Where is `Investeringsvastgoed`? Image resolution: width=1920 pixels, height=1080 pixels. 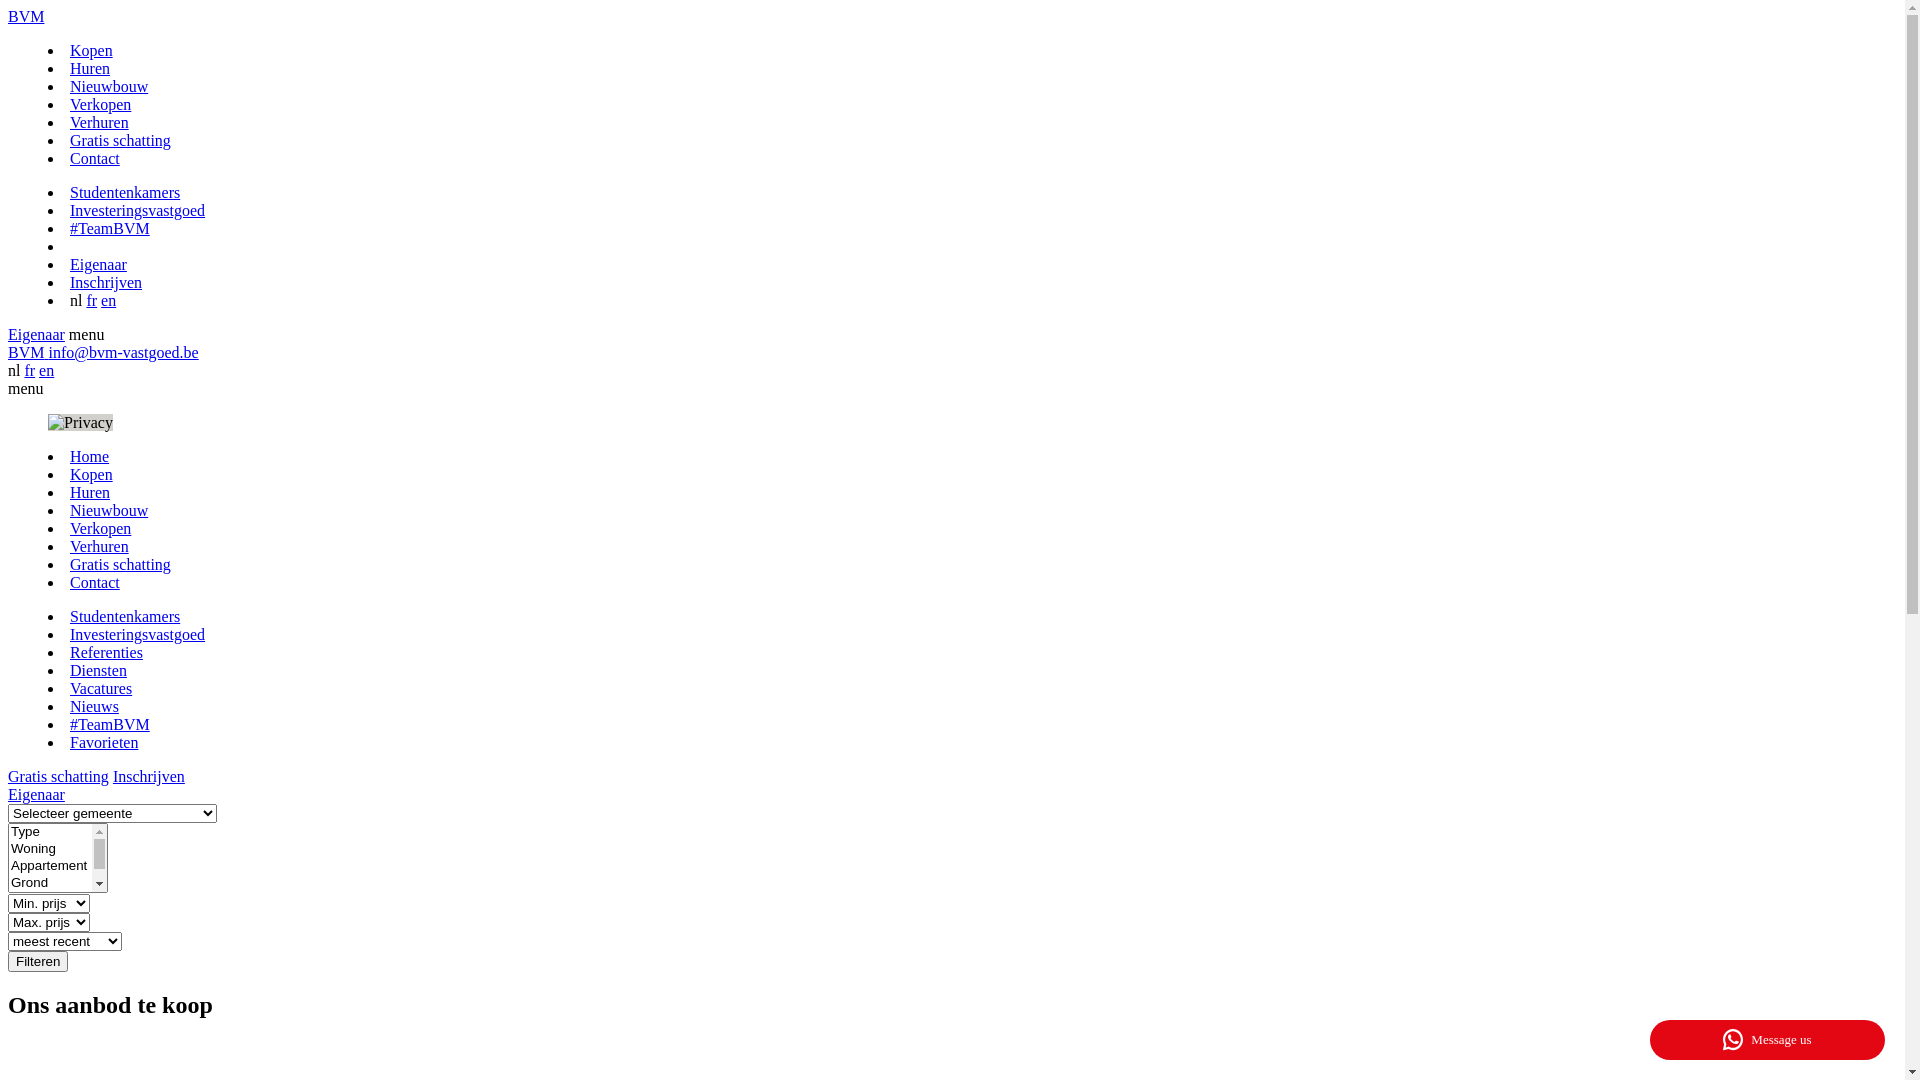 Investeringsvastgoed is located at coordinates (138, 634).